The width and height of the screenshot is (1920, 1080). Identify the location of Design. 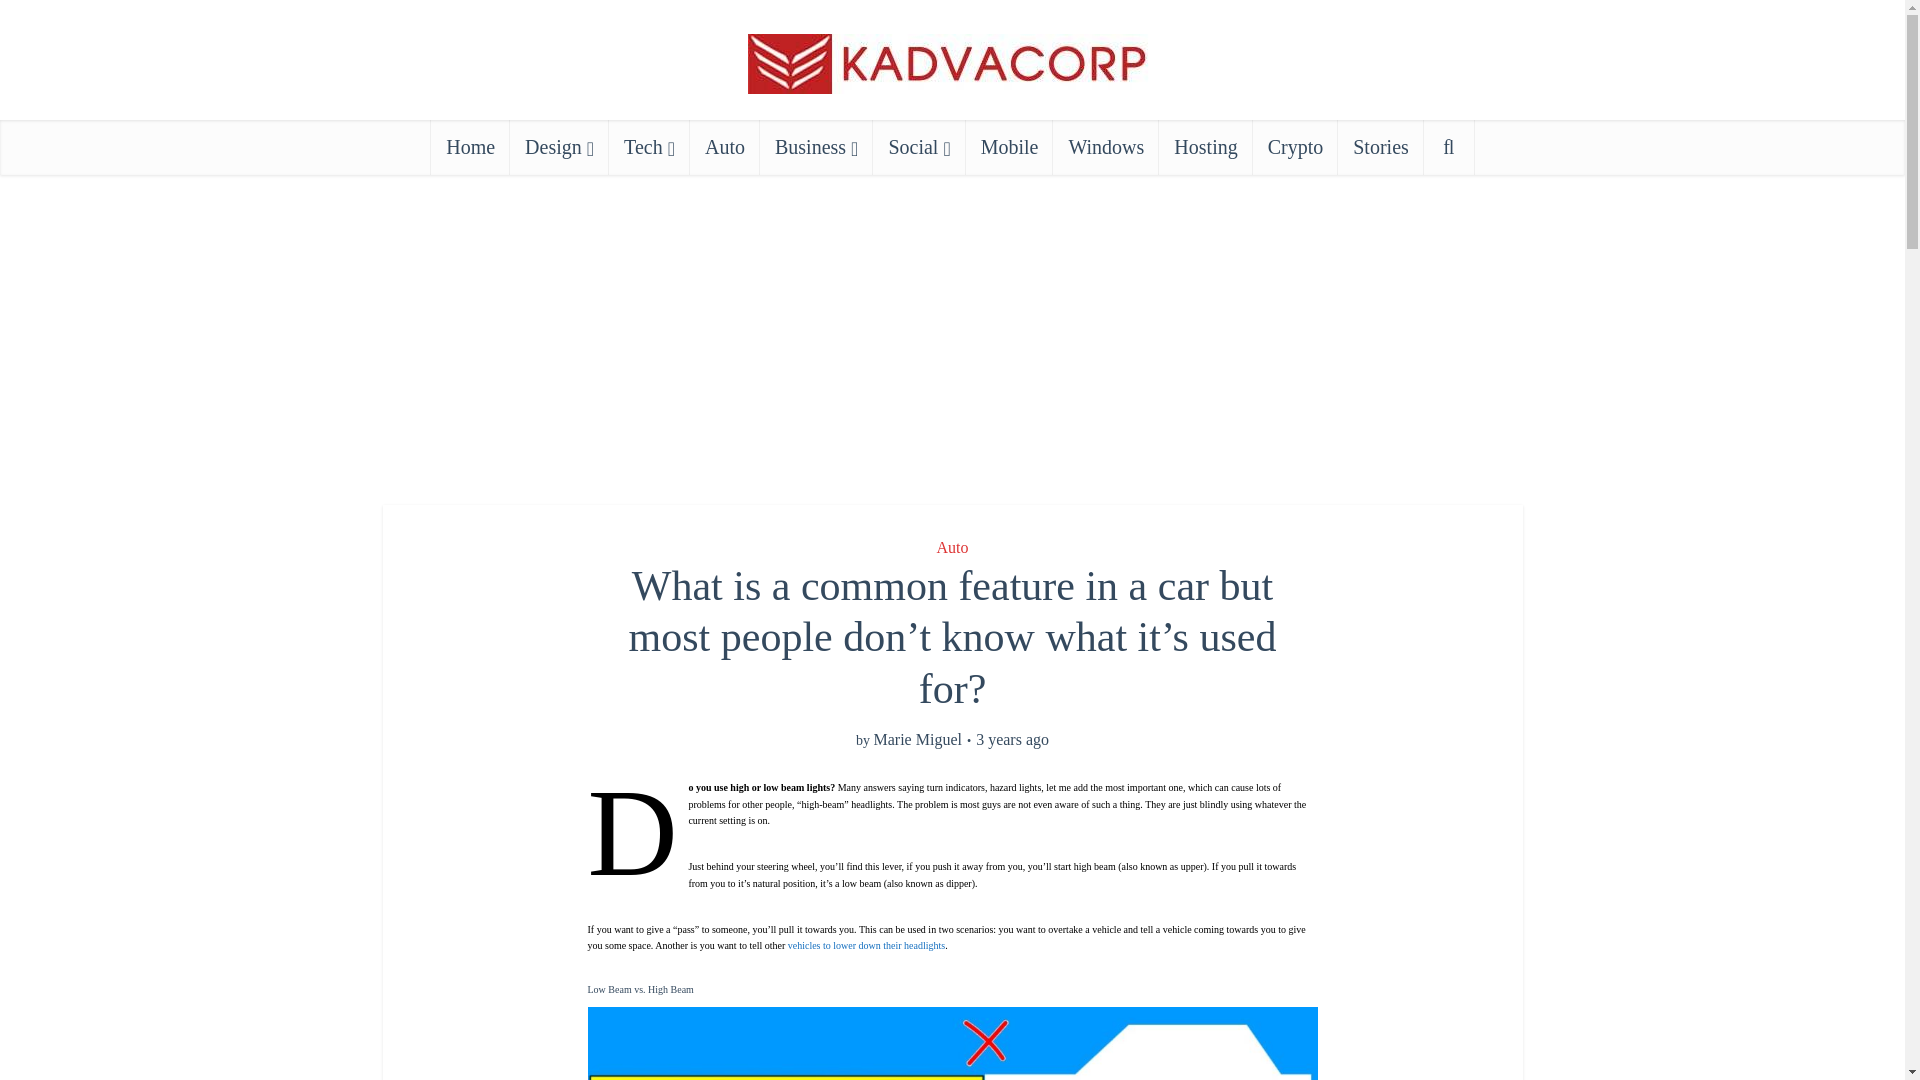
(559, 146).